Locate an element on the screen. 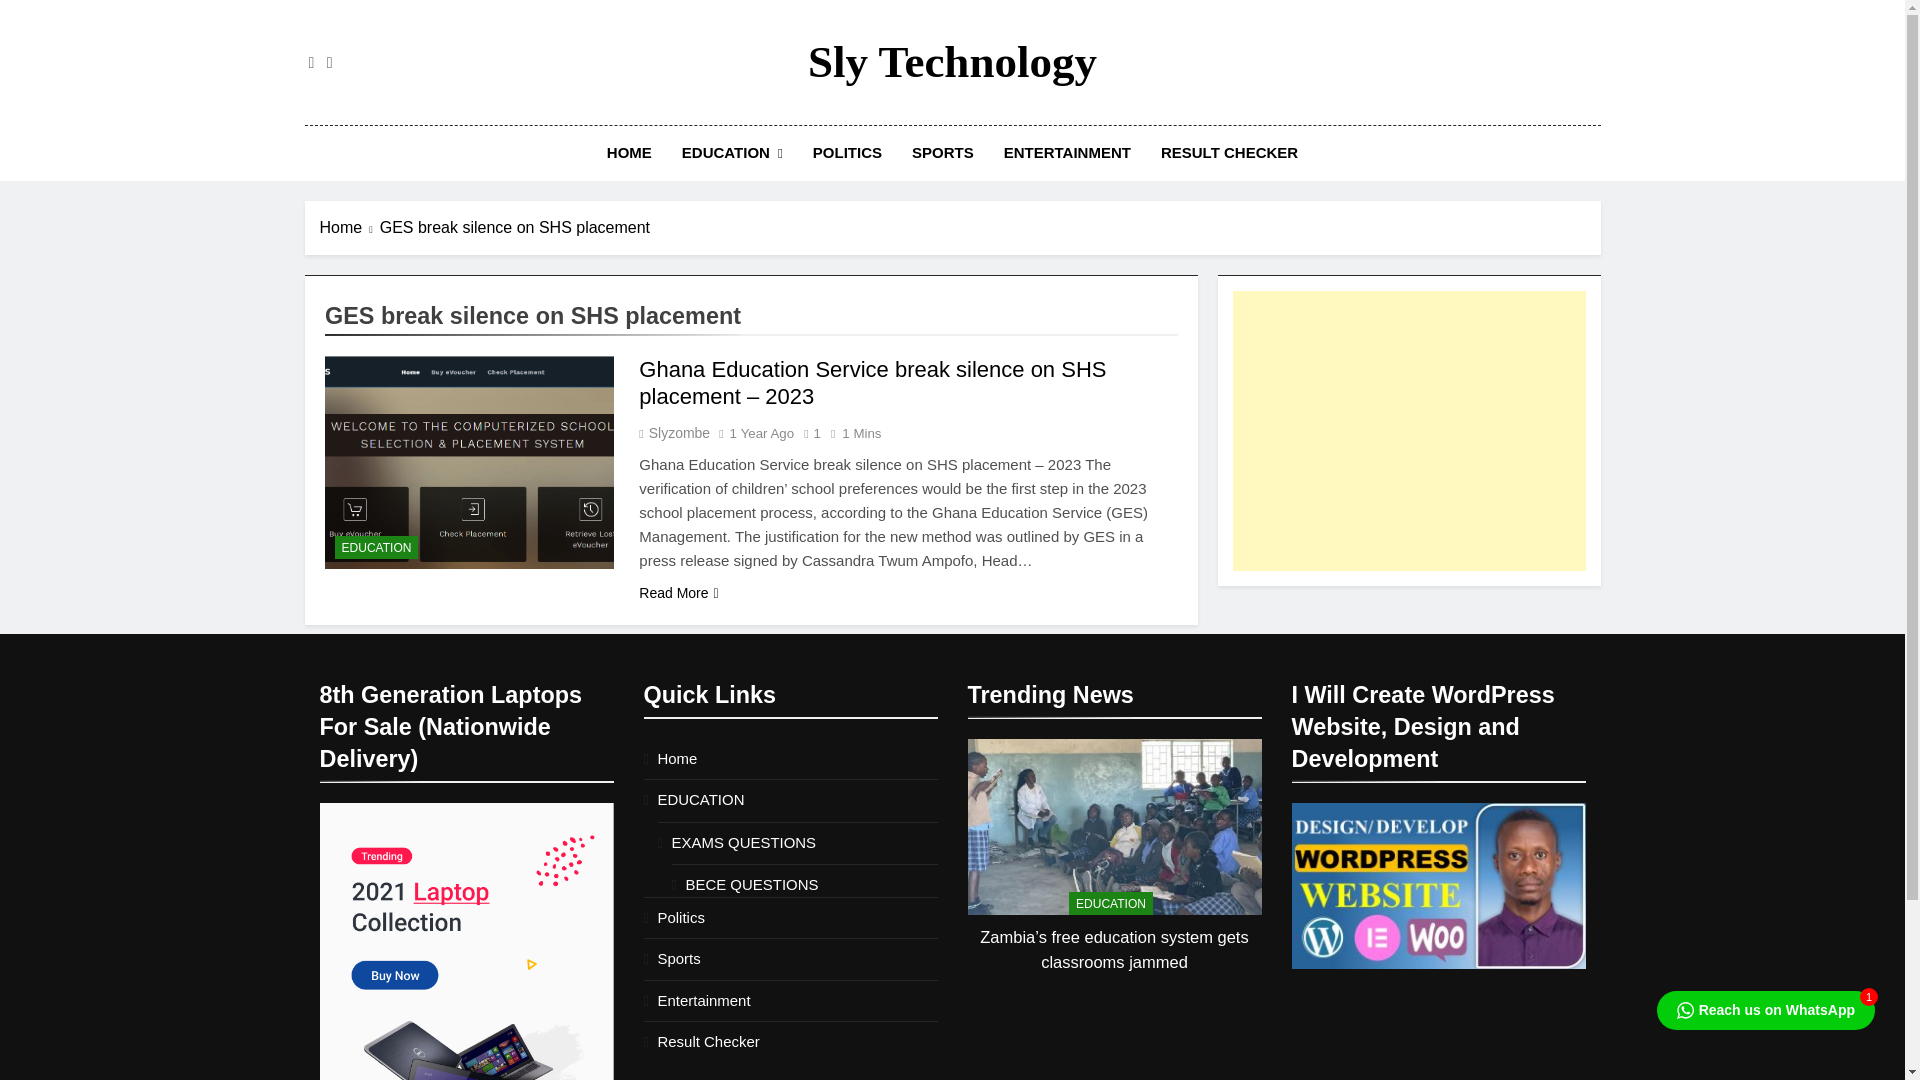 This screenshot has height=1080, width=1920. Result Checker is located at coordinates (709, 1040).